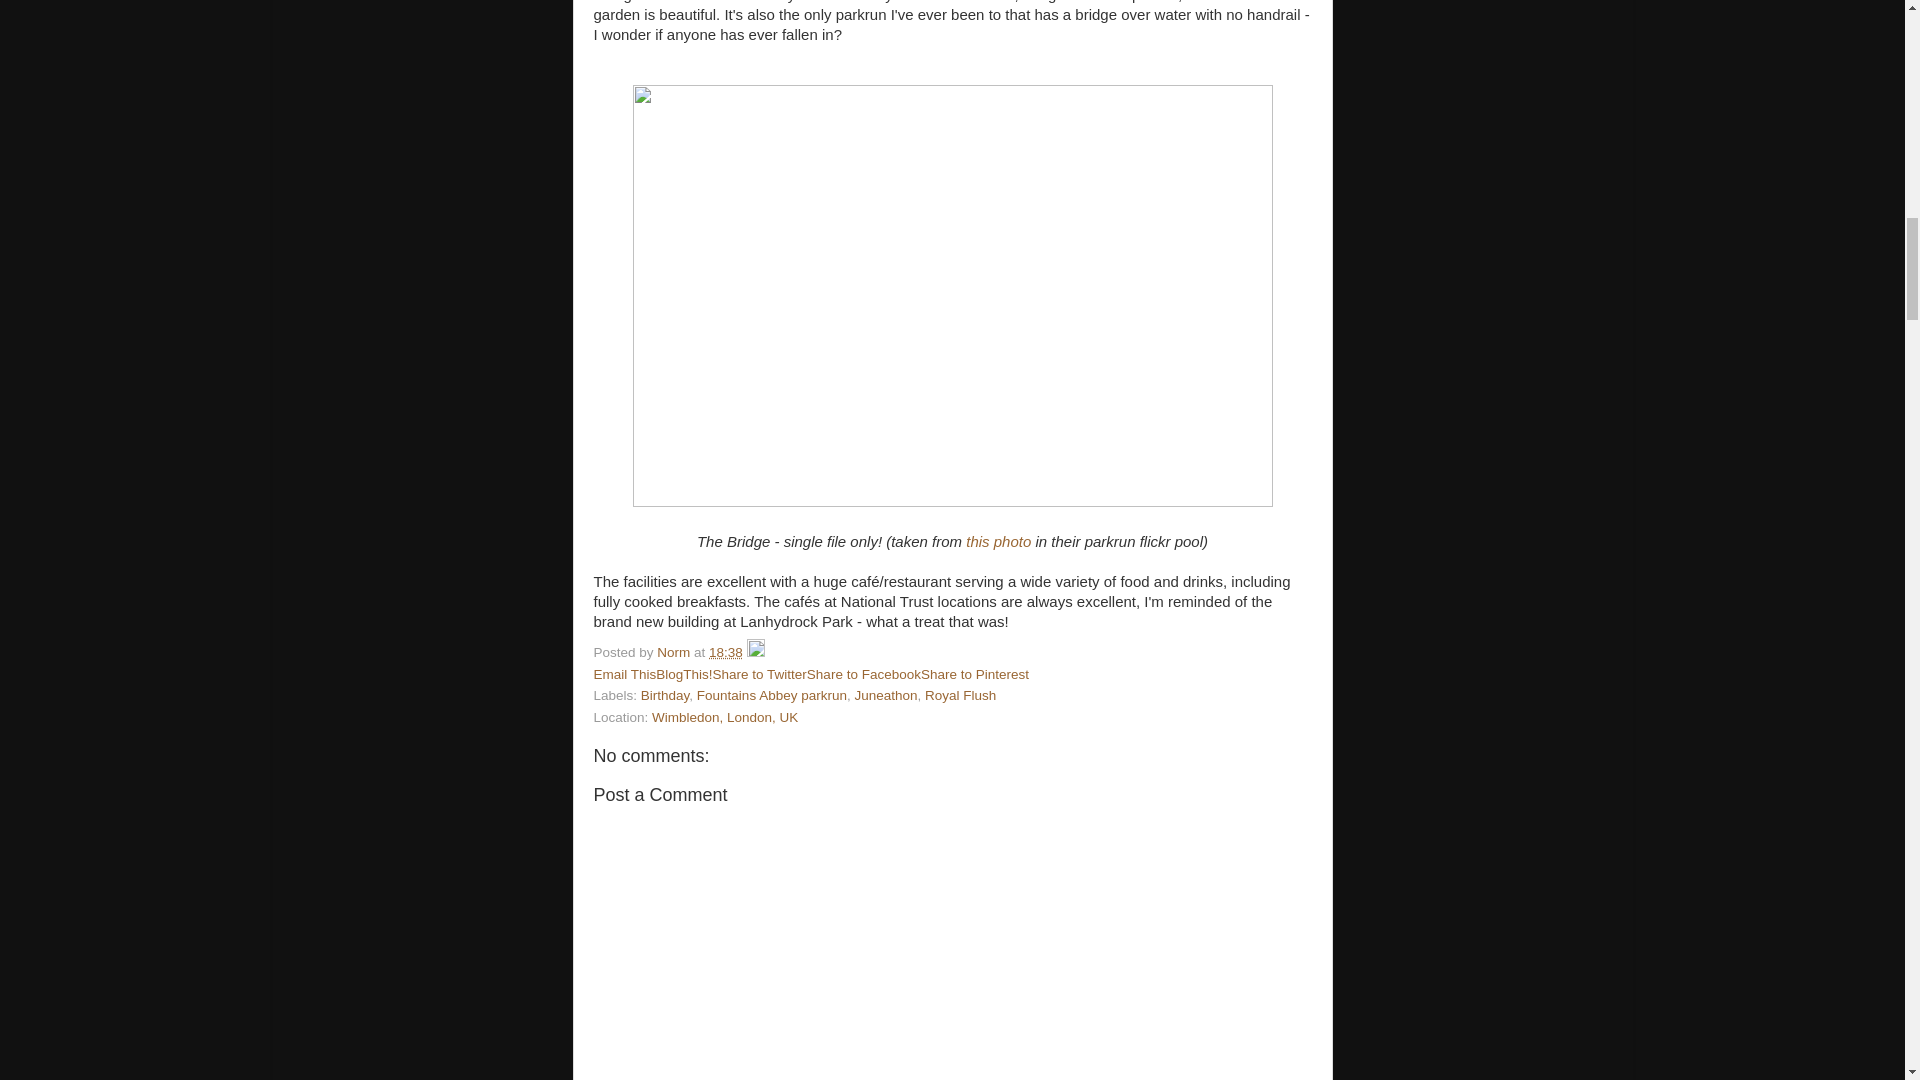  I want to click on Wimbledon, London, UK, so click(725, 716).